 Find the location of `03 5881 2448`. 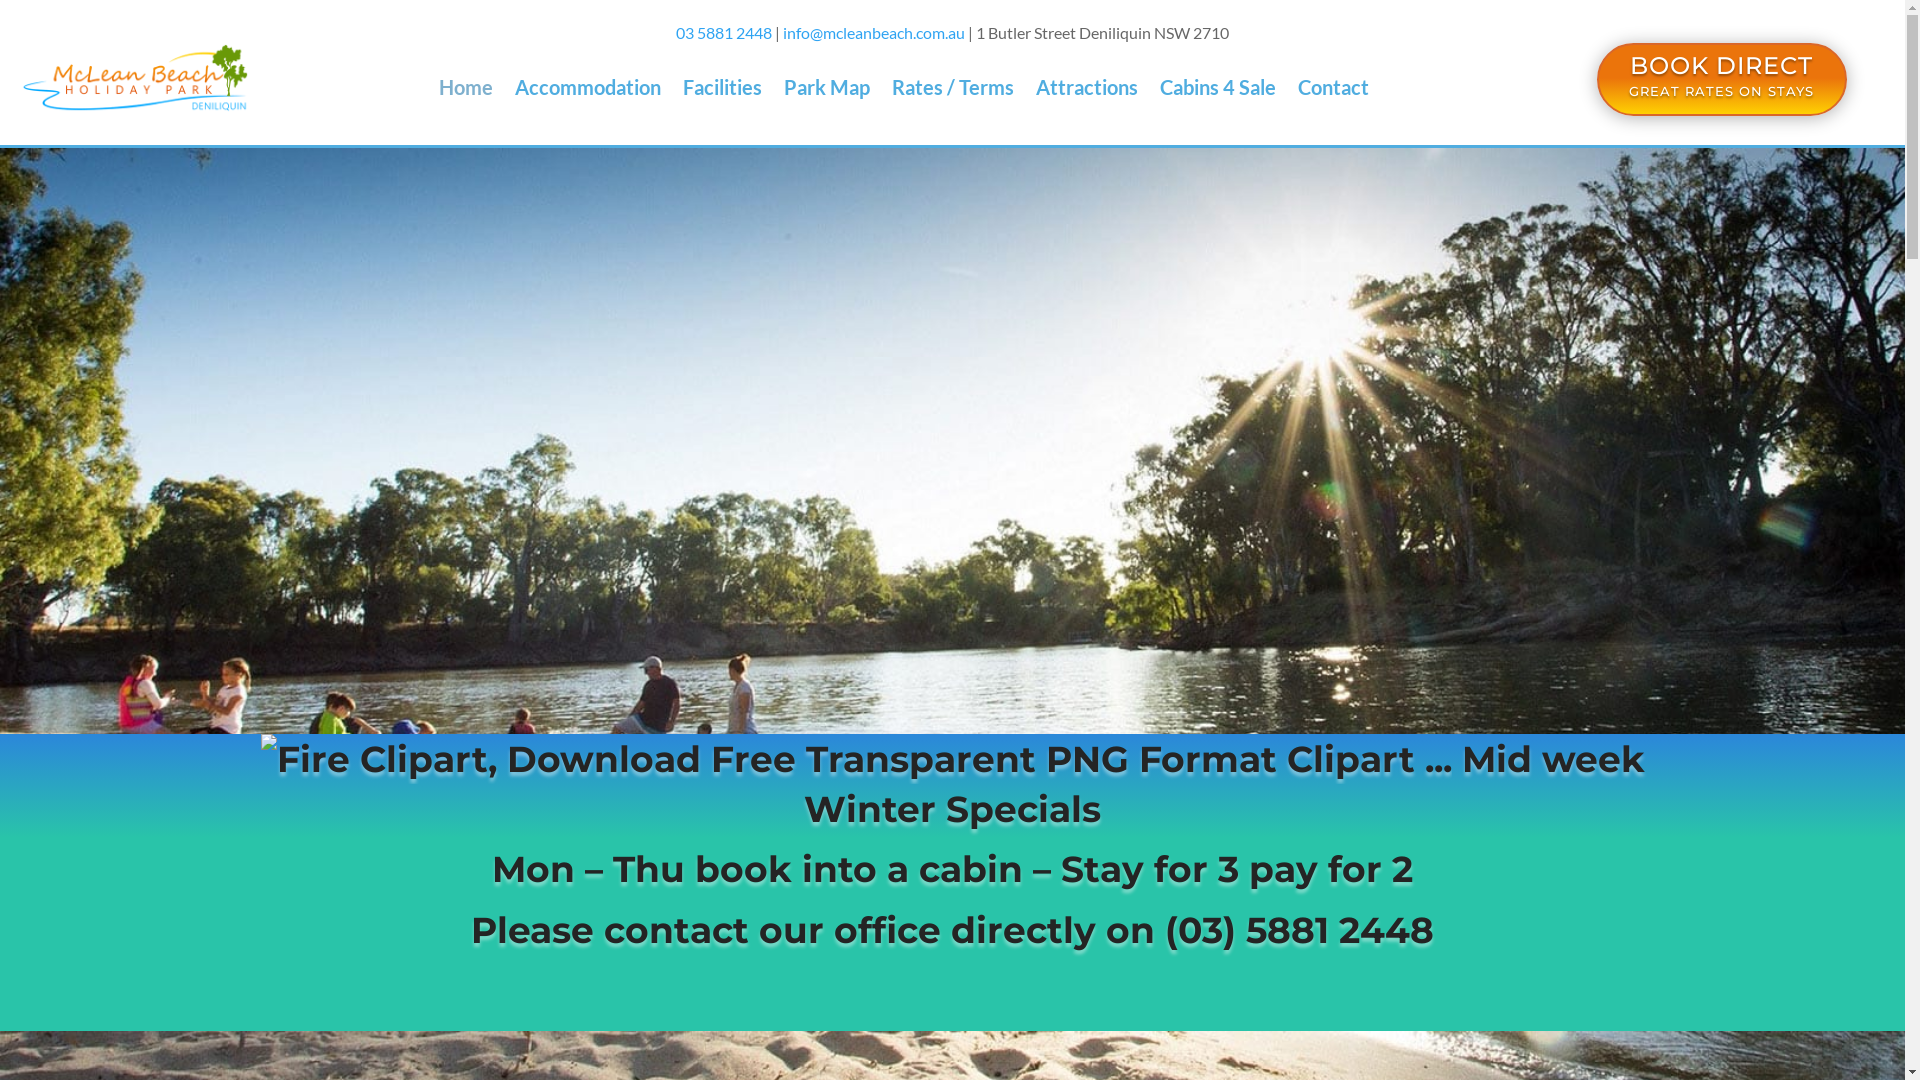

03 5881 2448 is located at coordinates (724, 32).